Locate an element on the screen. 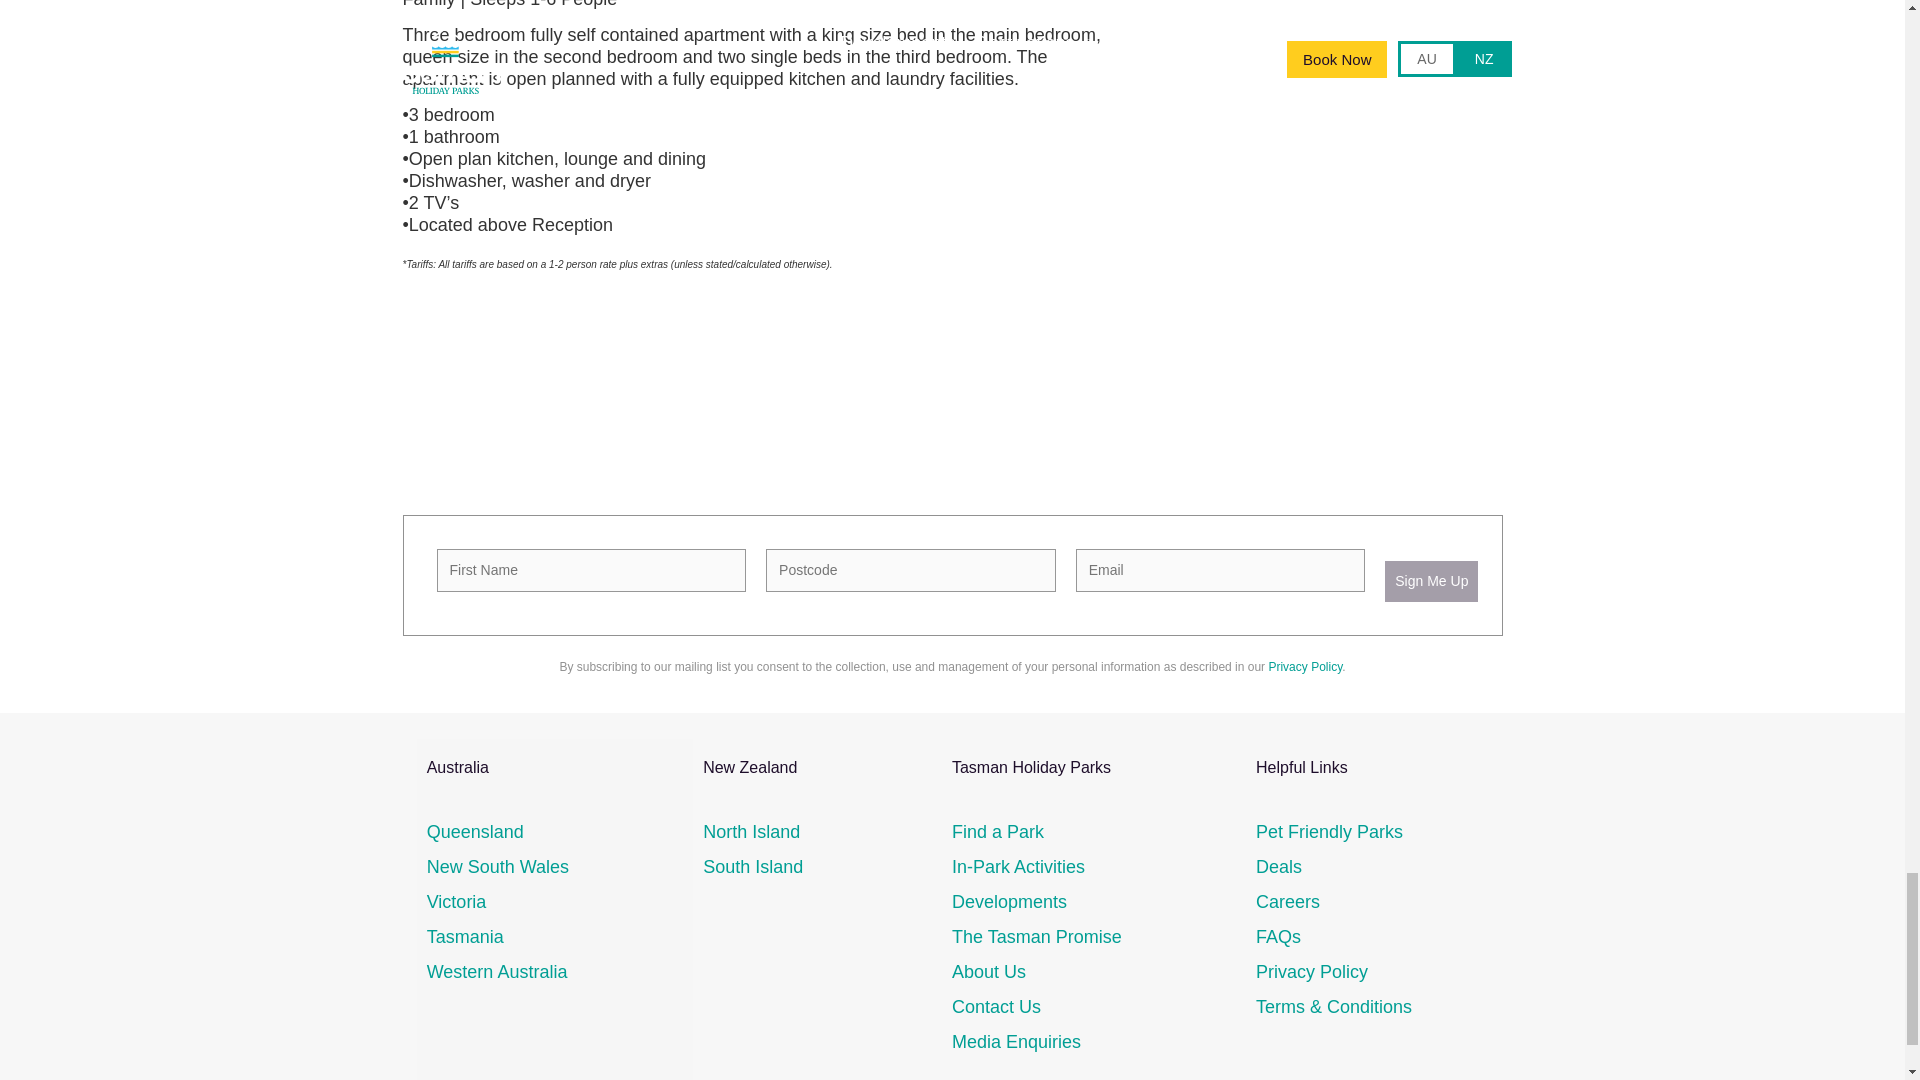 Image resolution: width=1920 pixels, height=1080 pixels. North Island is located at coordinates (751, 832).